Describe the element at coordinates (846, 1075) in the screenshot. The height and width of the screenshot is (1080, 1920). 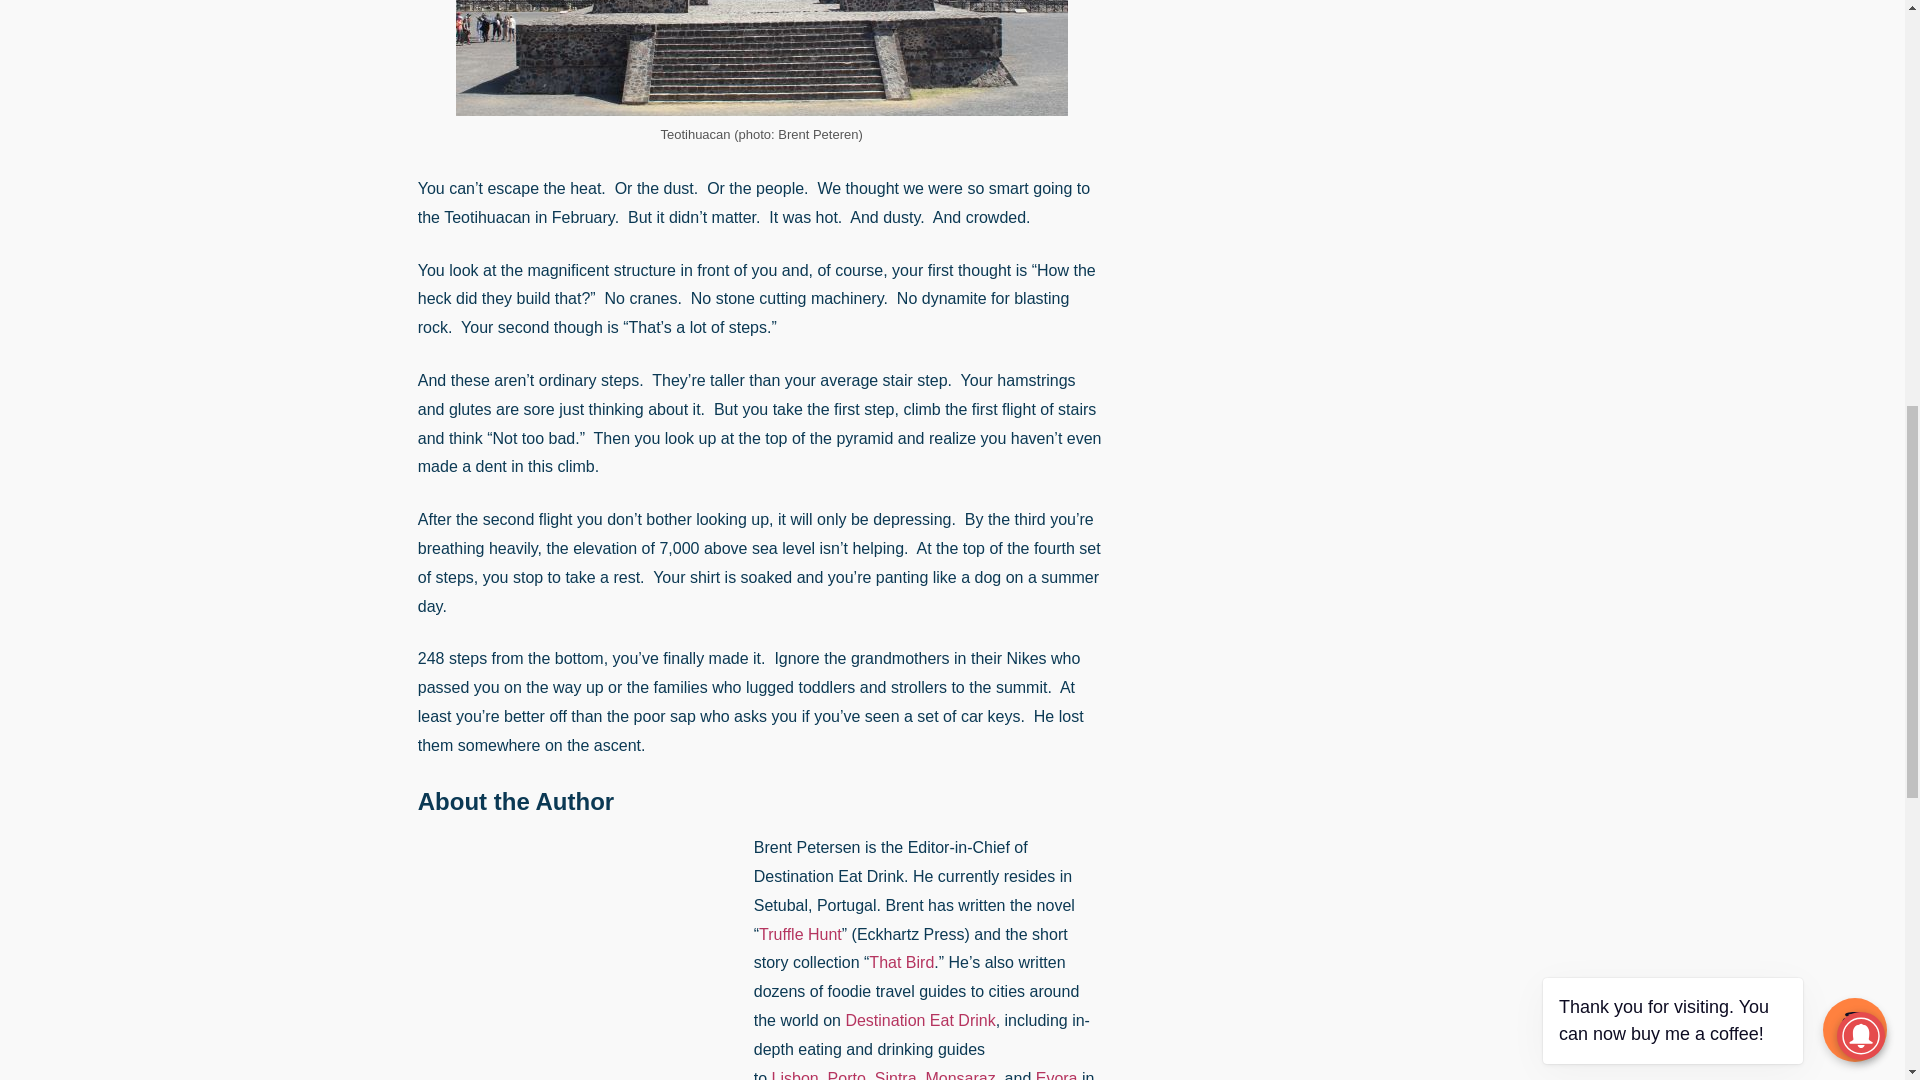
I see `Porto` at that location.